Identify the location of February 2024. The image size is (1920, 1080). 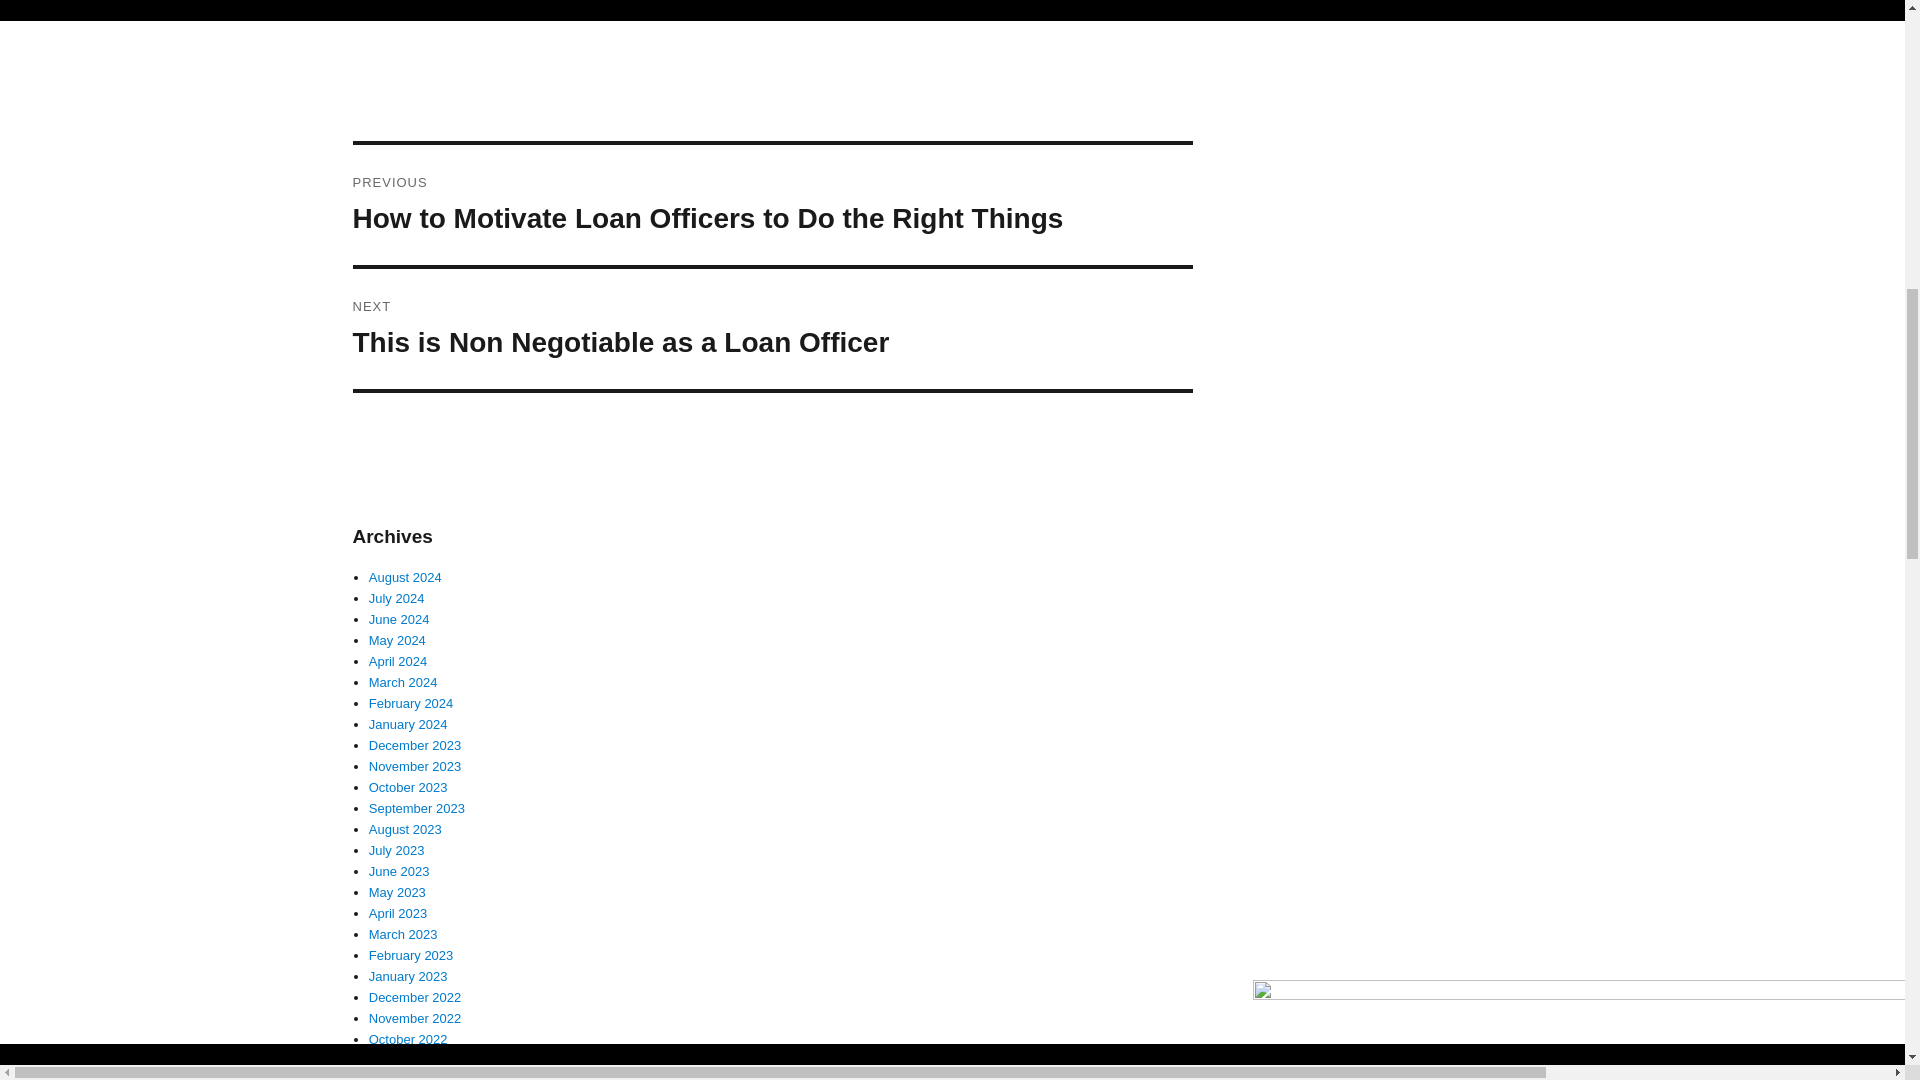
(410, 702).